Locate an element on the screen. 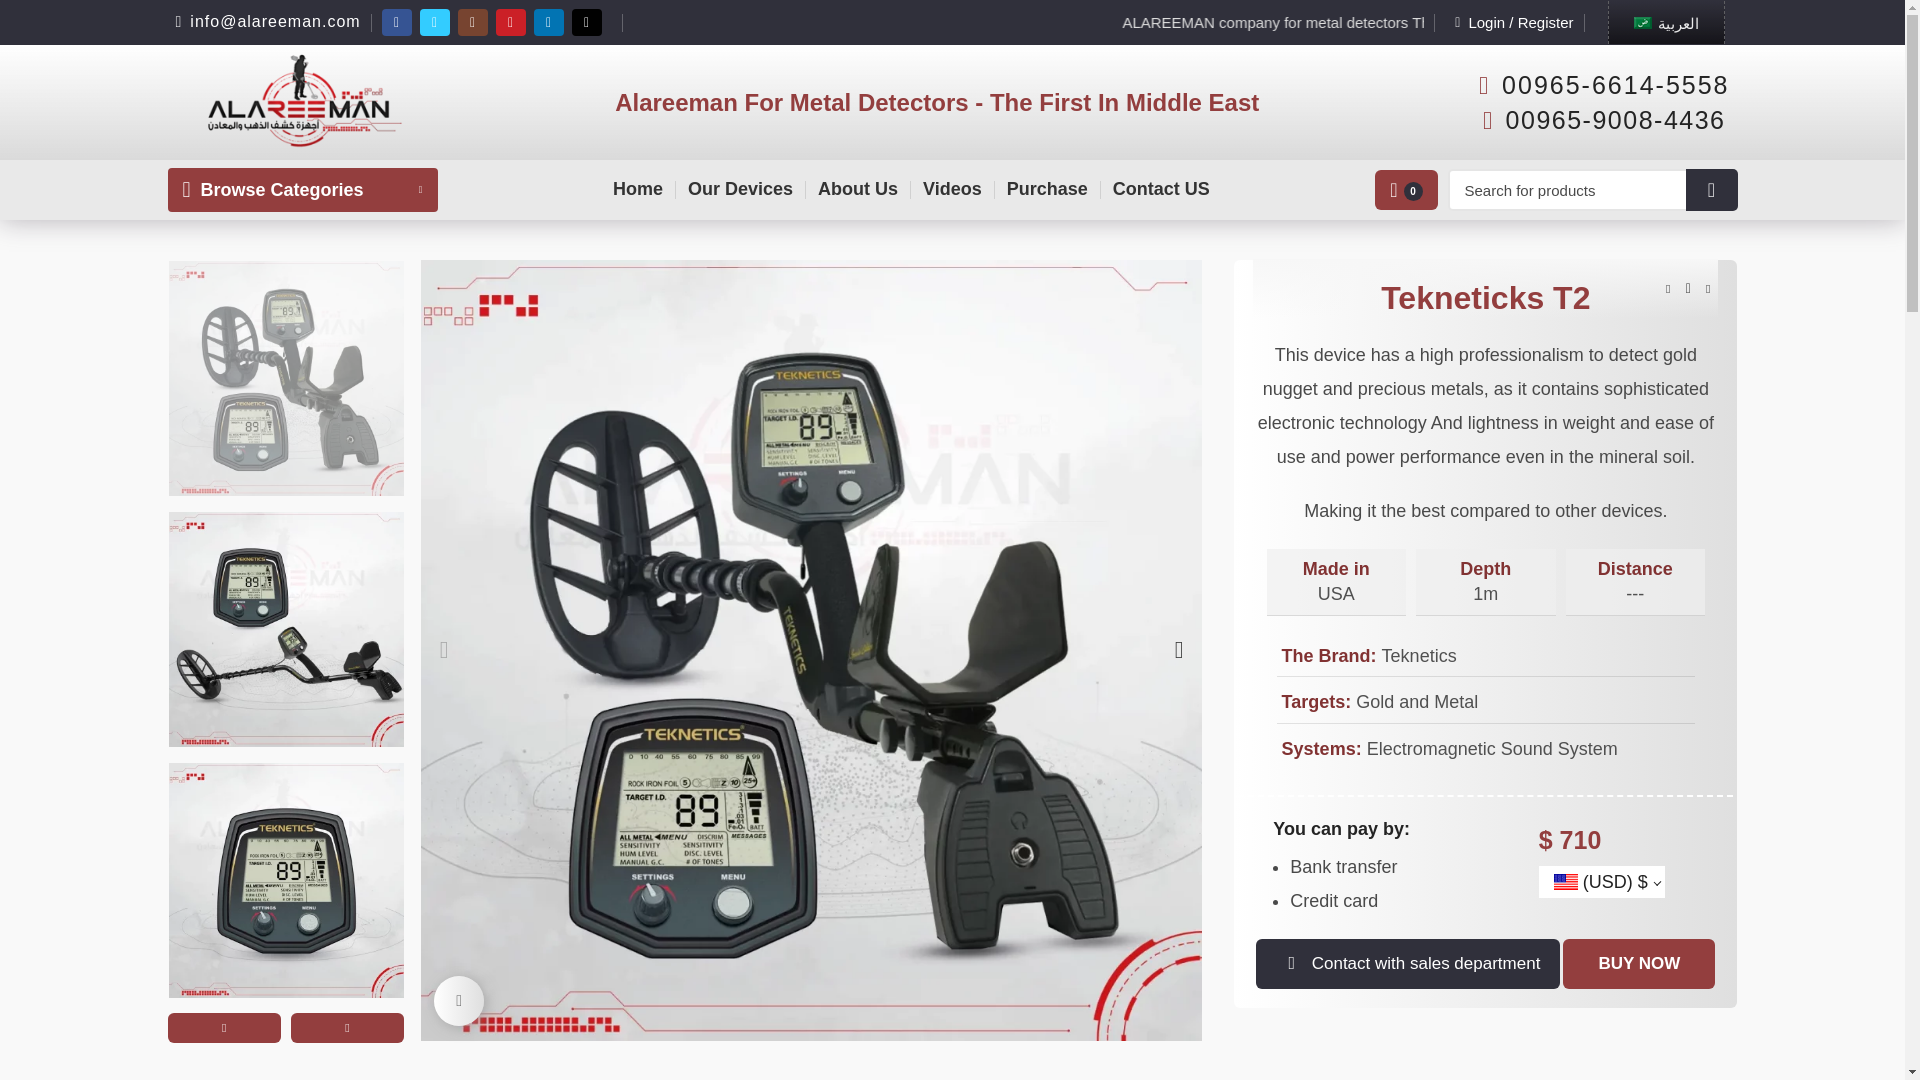  Tekneticks T2 - gold nuggets detector - Alareeman is located at coordinates (286, 629).